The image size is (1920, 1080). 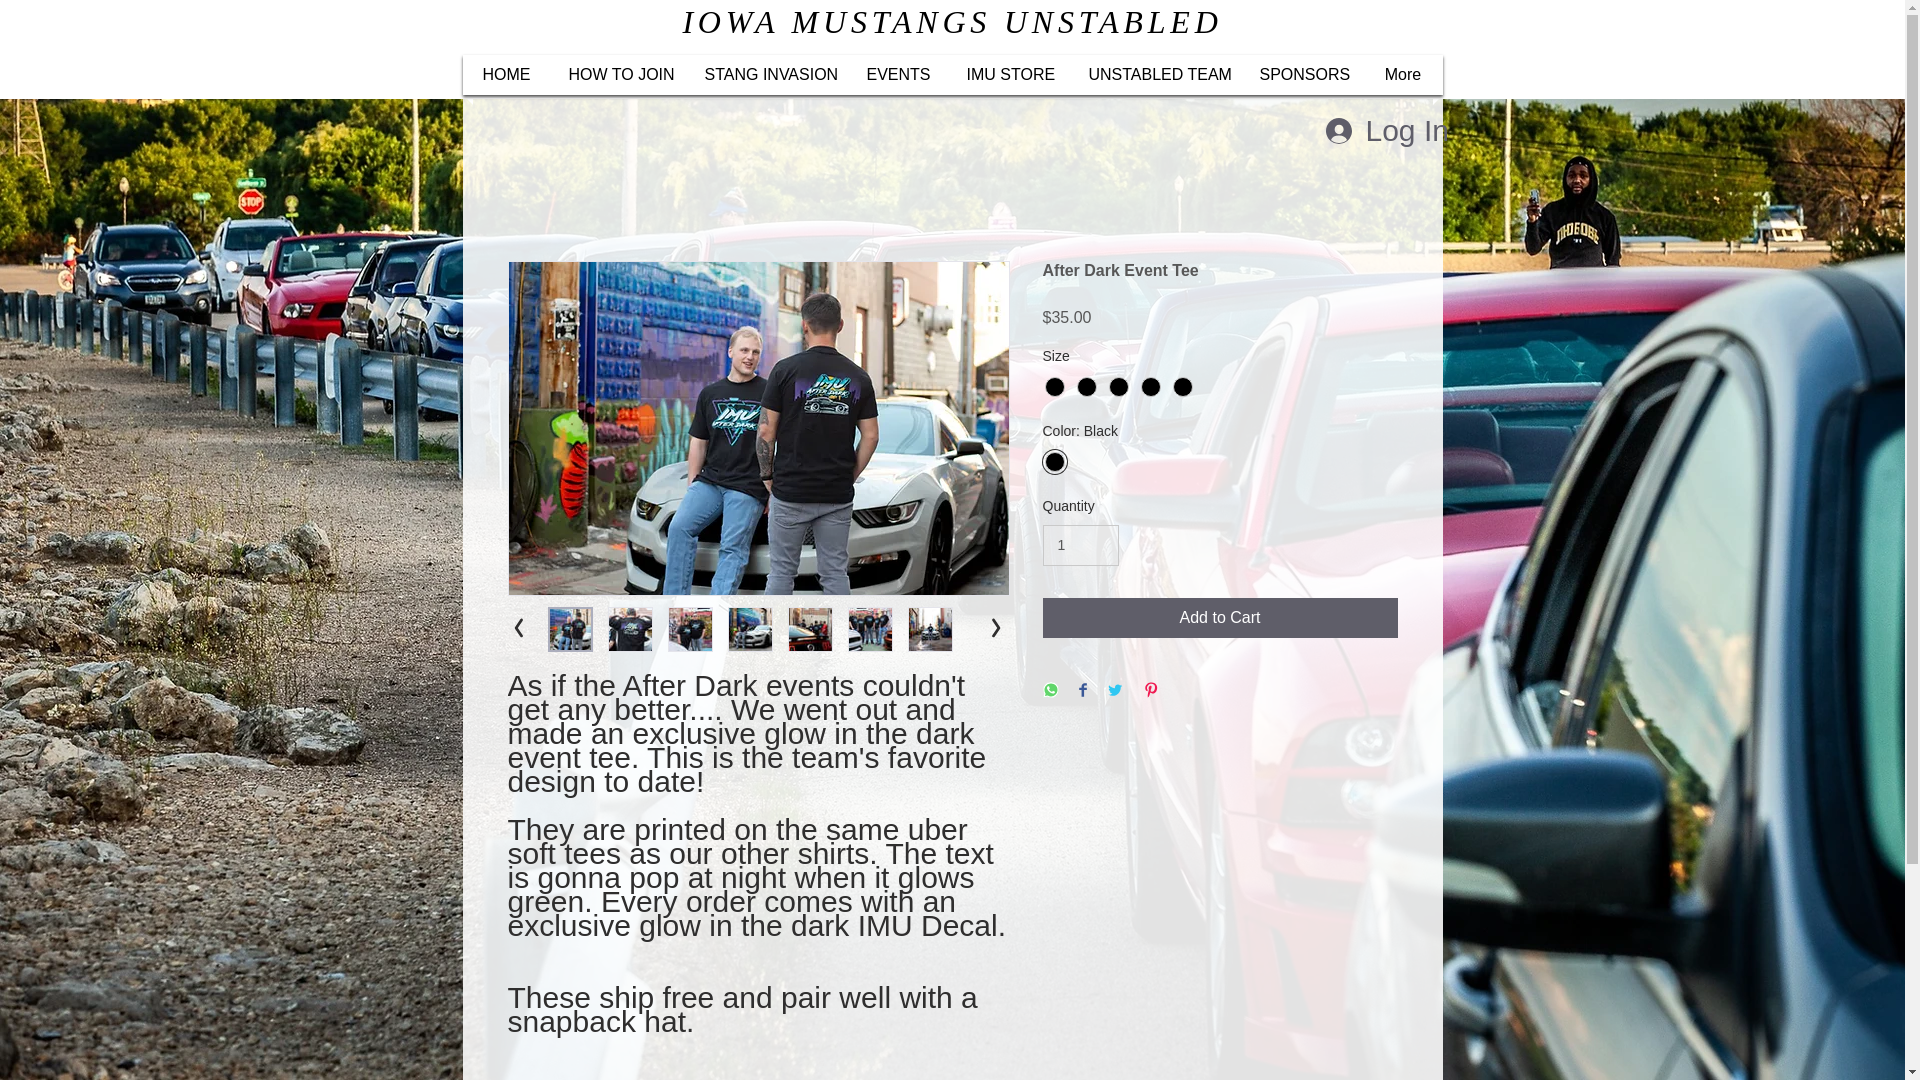 What do you see at coordinates (506, 75) in the screenshot?
I see `HOME` at bounding box center [506, 75].